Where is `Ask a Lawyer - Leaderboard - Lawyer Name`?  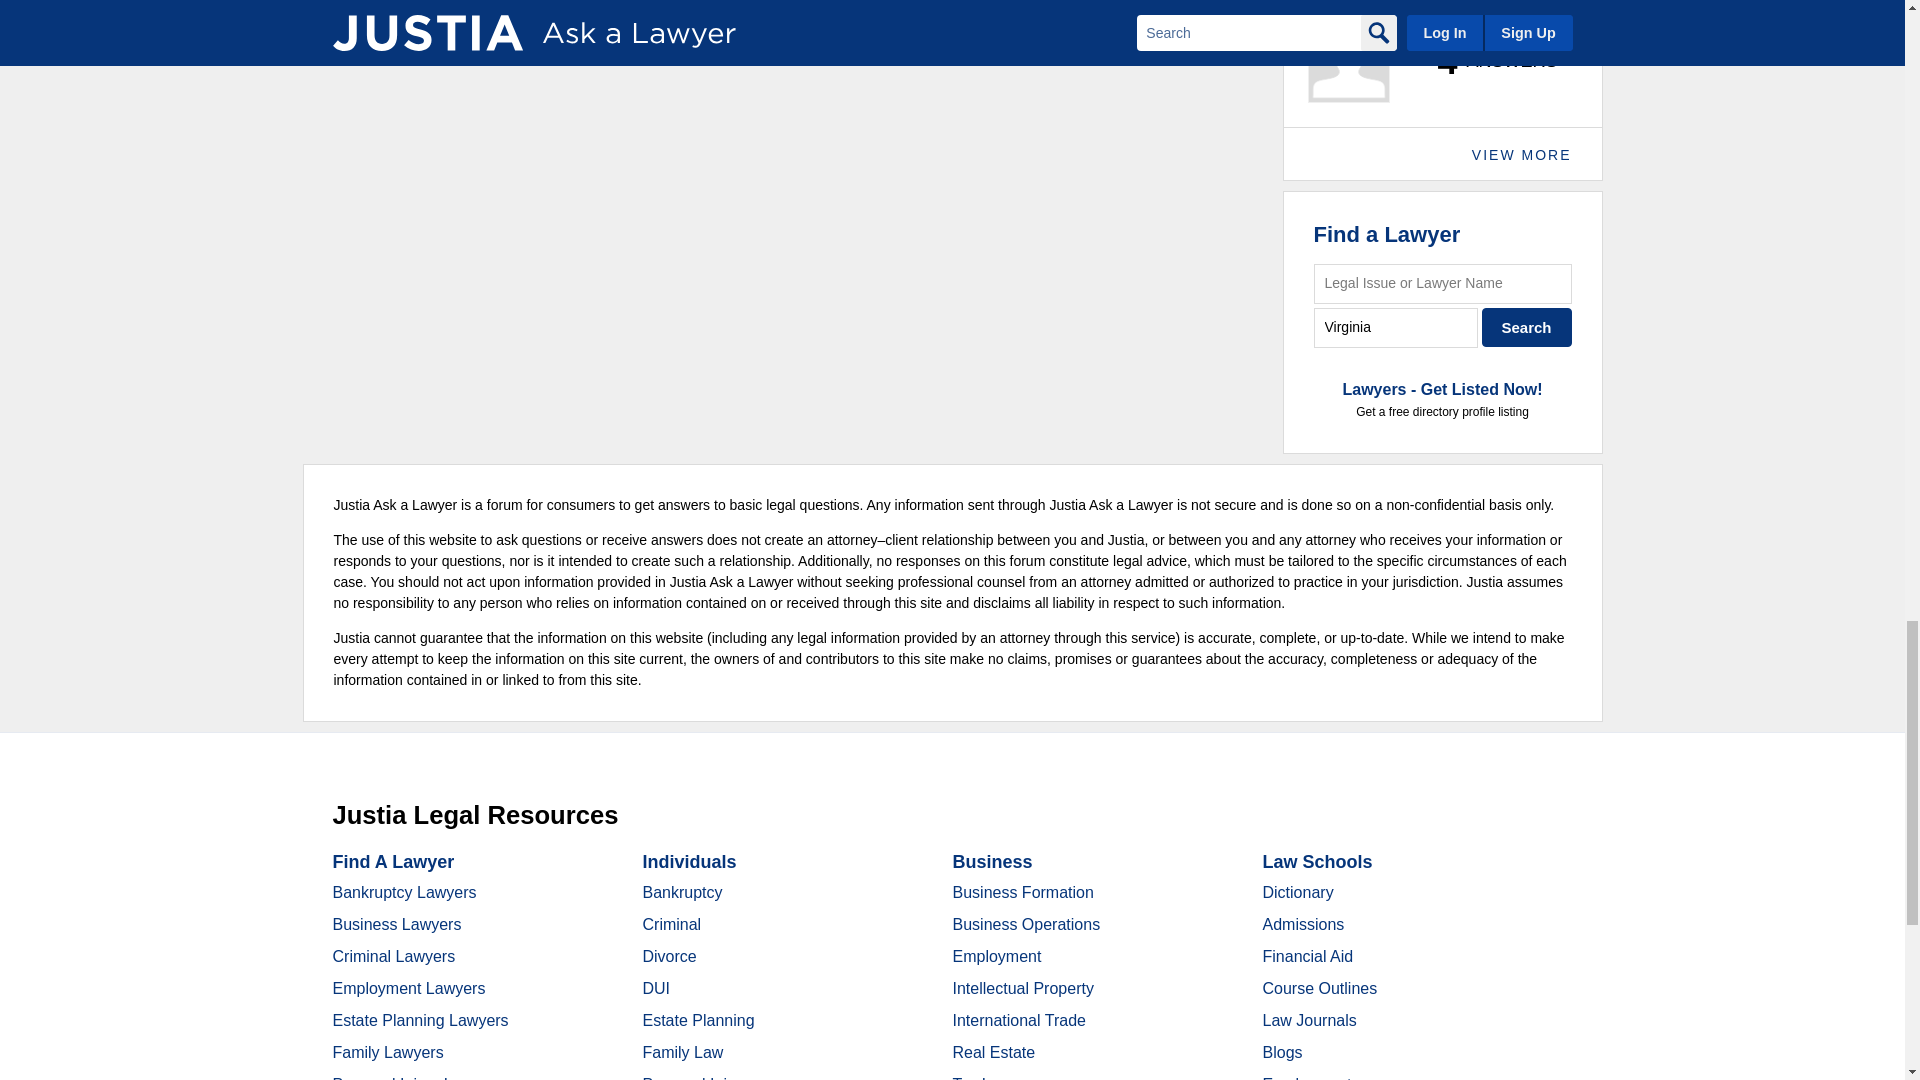
Ask a Lawyer - Leaderboard - Lawyer Name is located at coordinates (1388, 7).